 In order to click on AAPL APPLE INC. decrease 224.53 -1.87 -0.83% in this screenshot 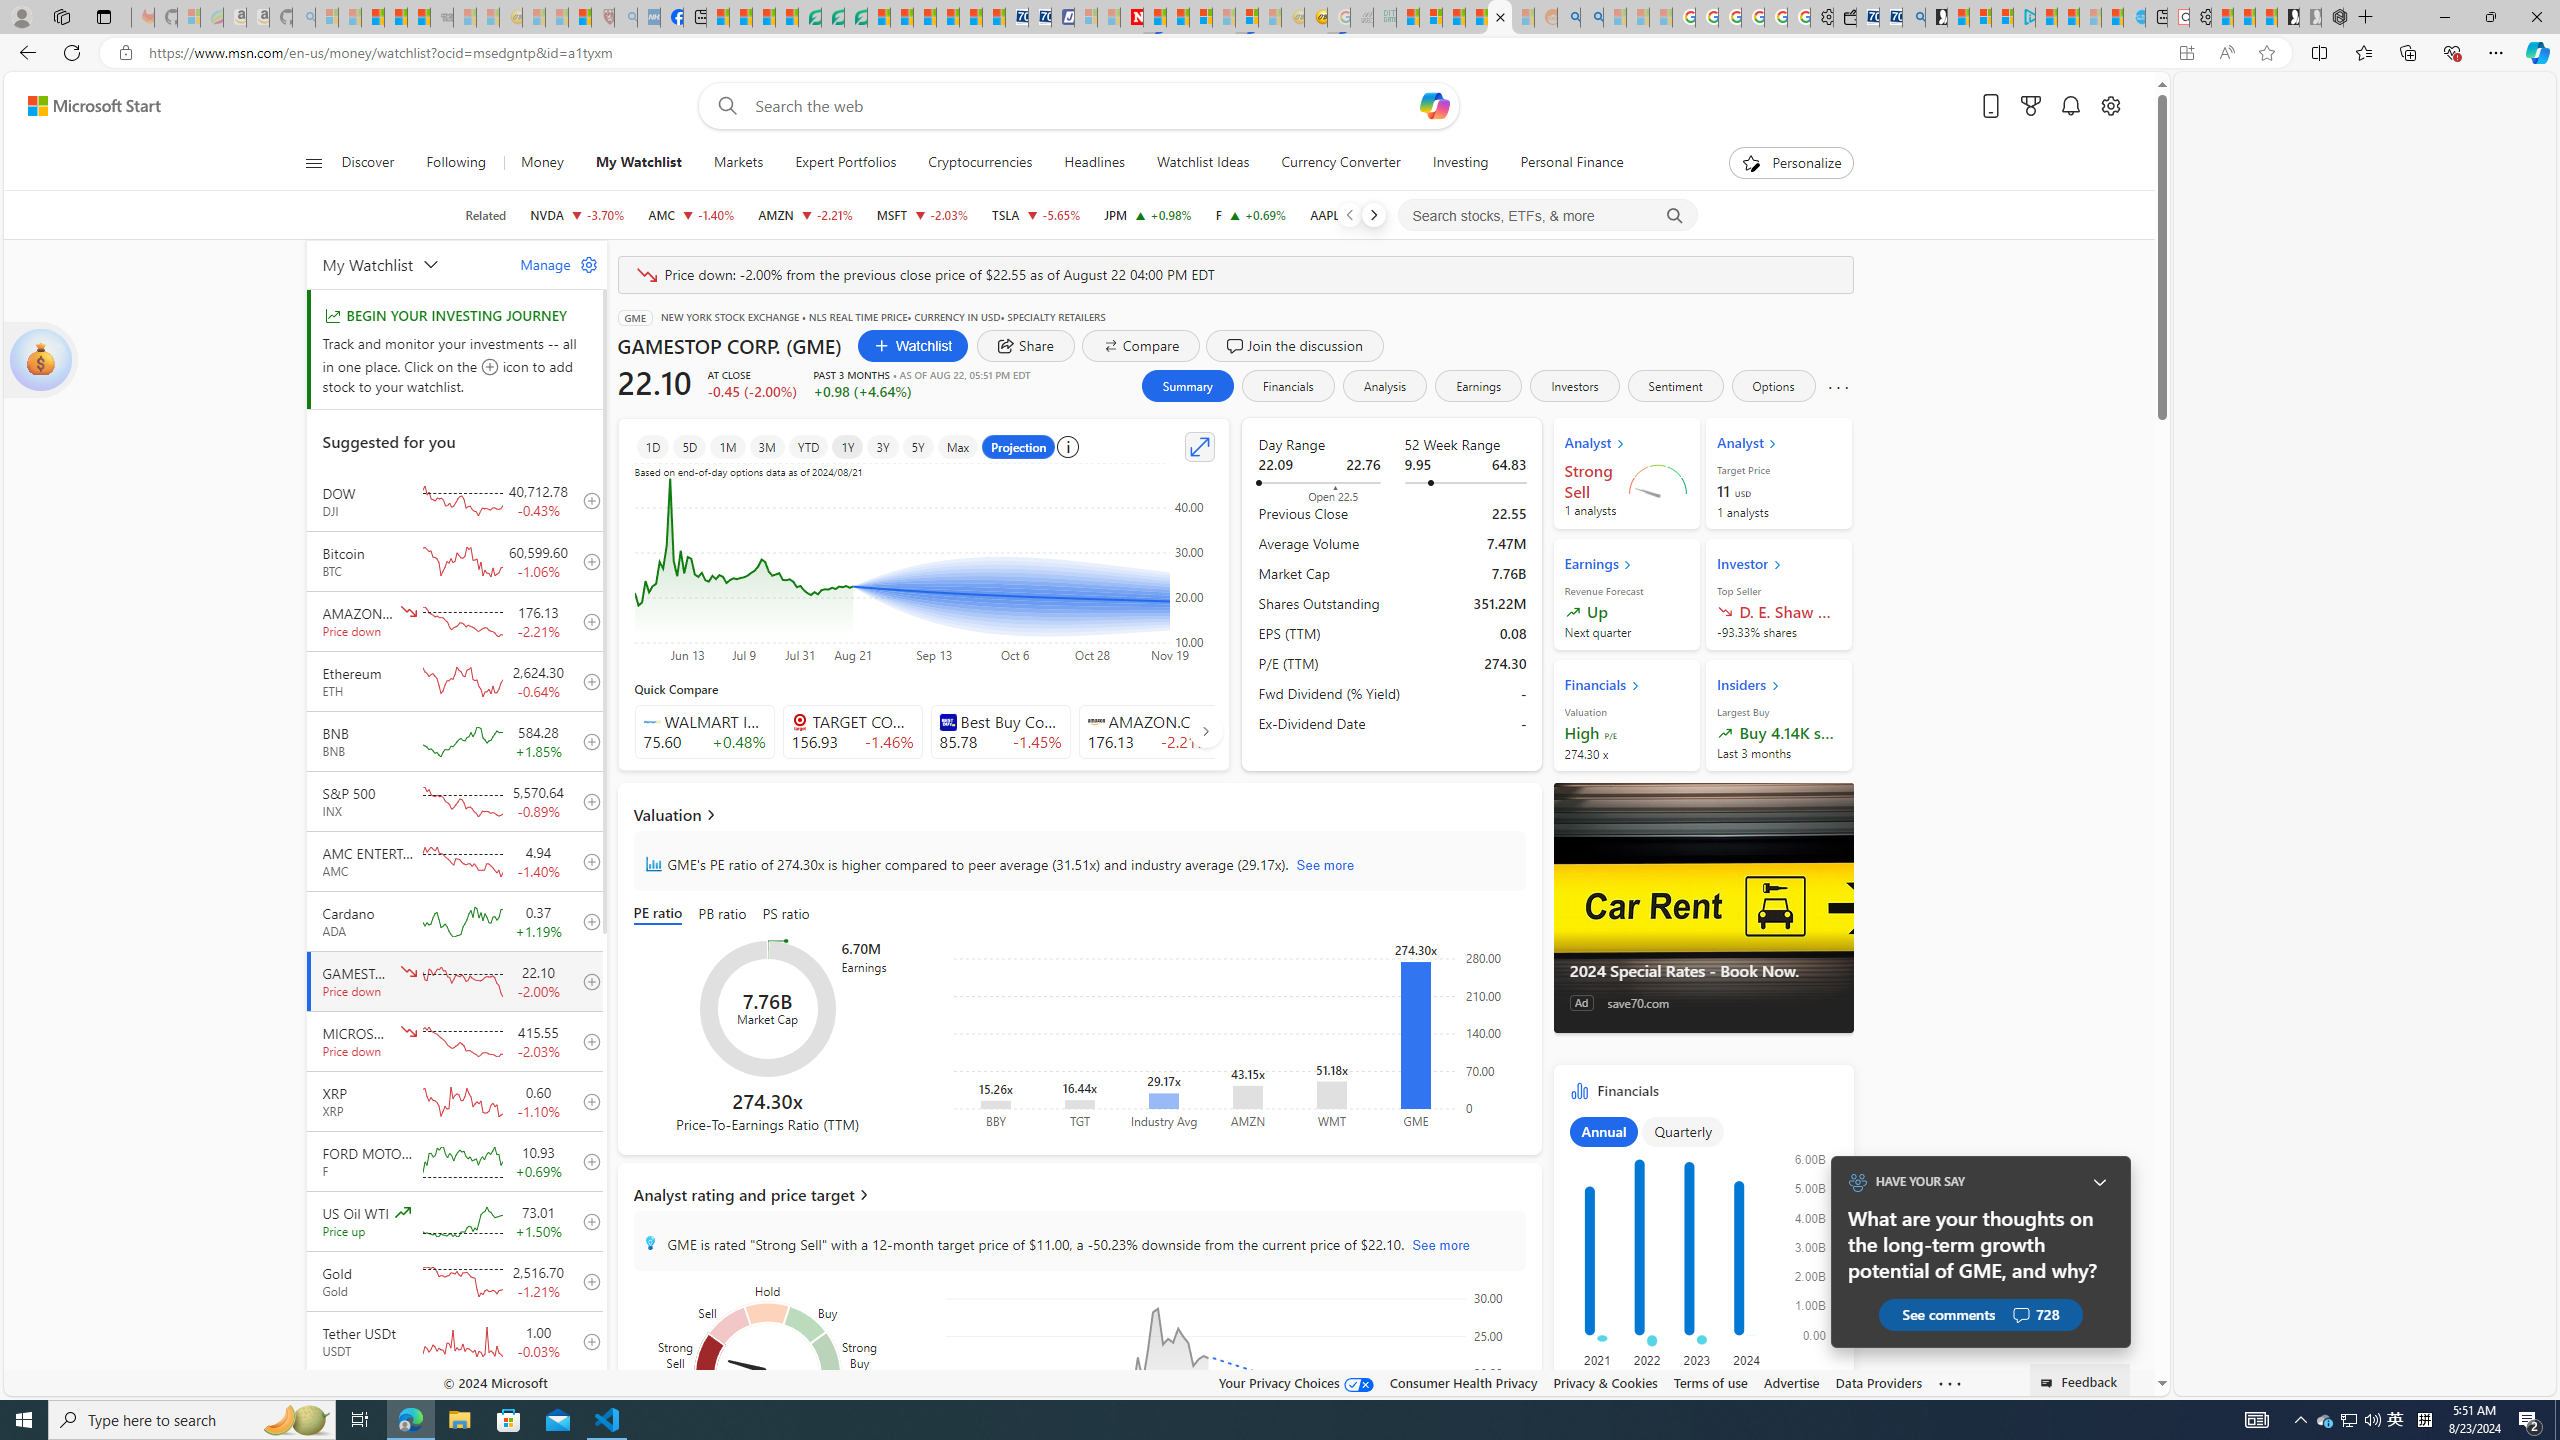, I will do `click(1355, 215)`.